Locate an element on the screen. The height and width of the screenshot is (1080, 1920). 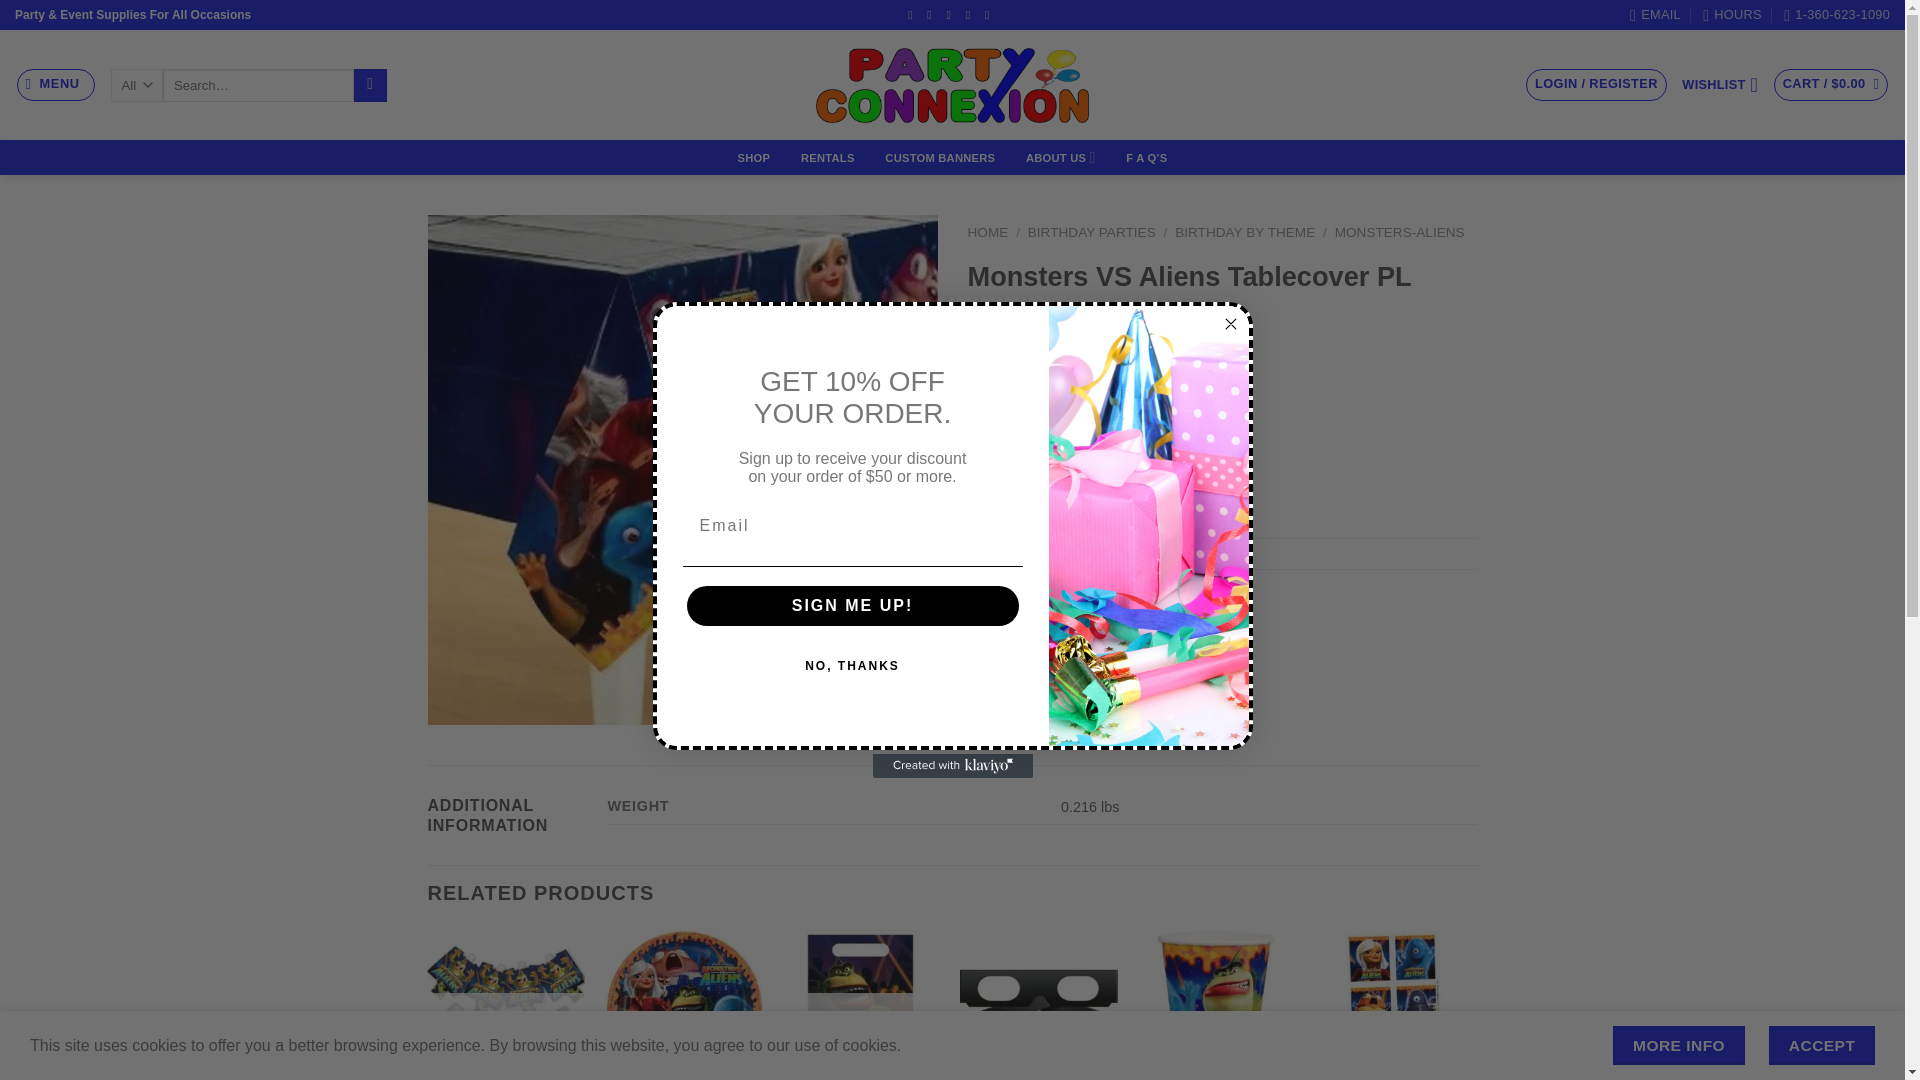
HOURS is located at coordinates (1732, 15).